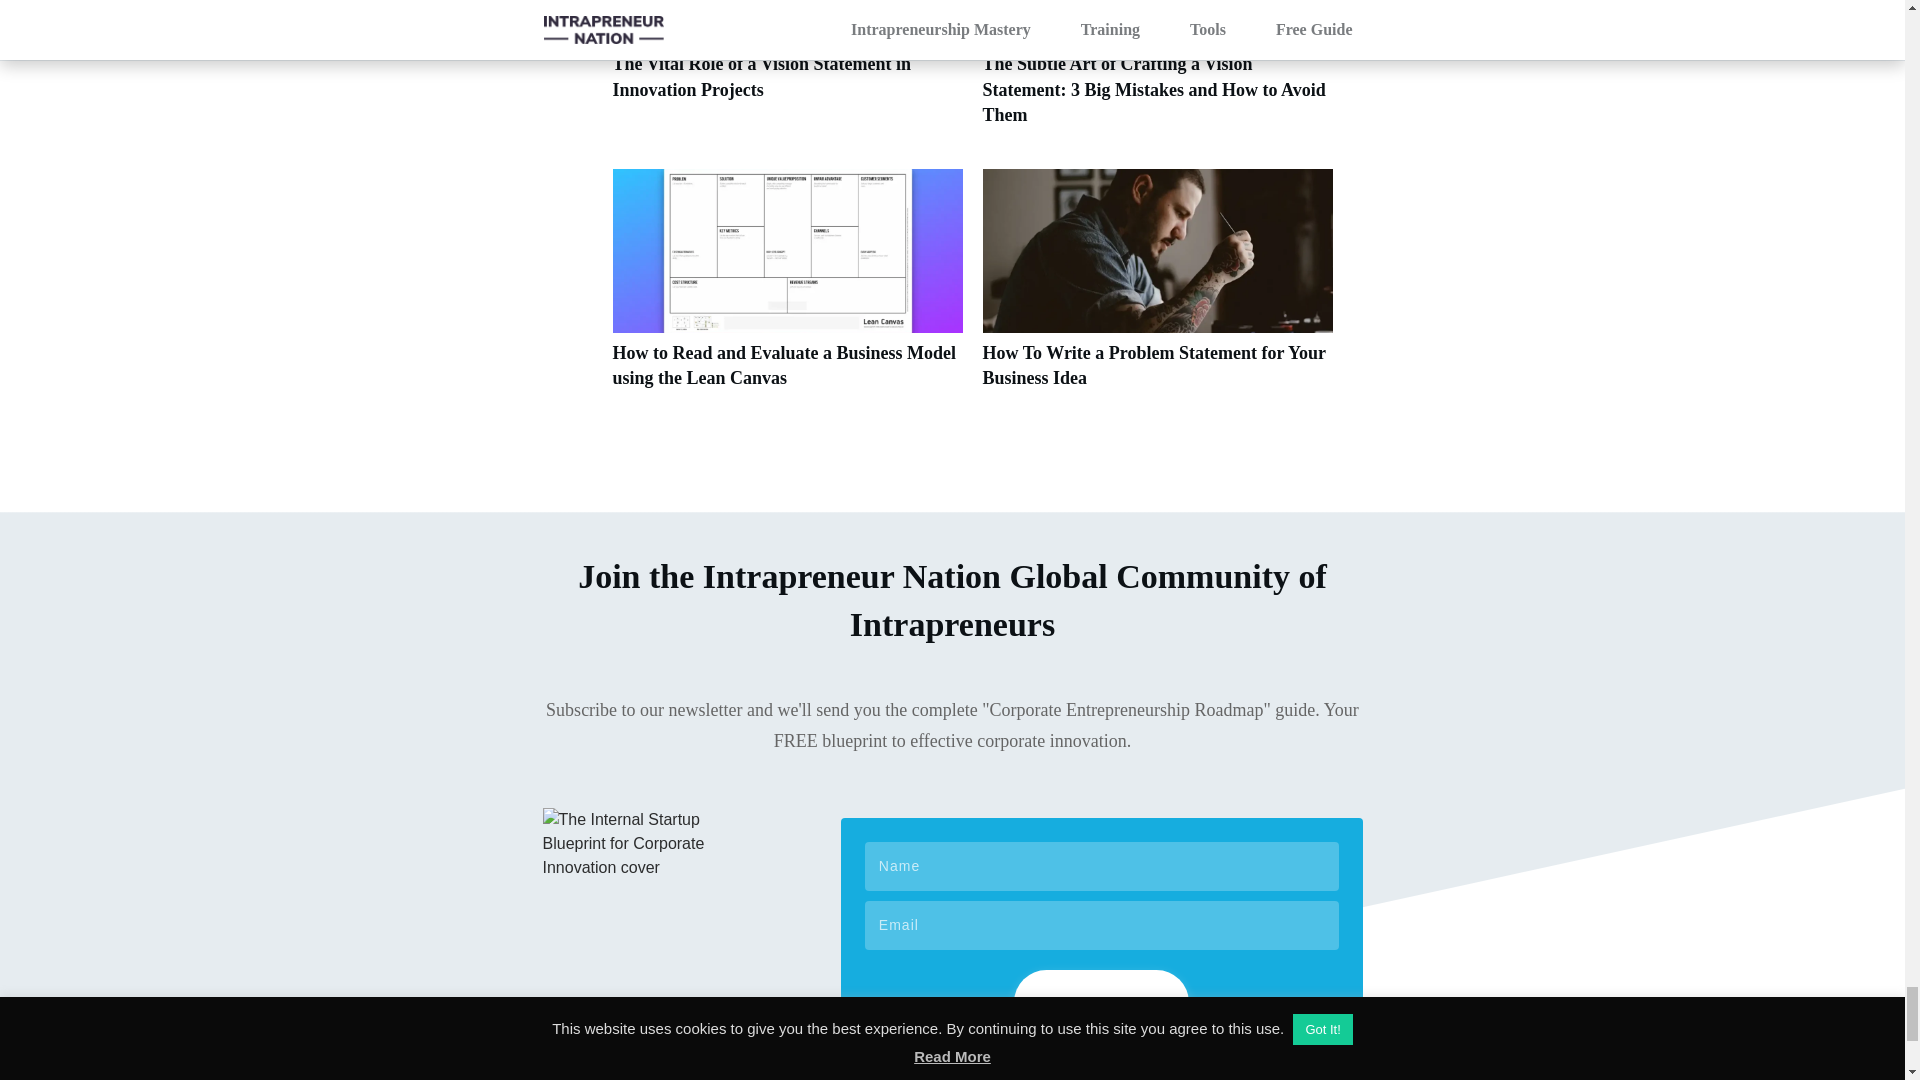 This screenshot has height=1080, width=1920. I want to click on How To Write a Problem Statement for Your Business Idea, so click(1156, 290).